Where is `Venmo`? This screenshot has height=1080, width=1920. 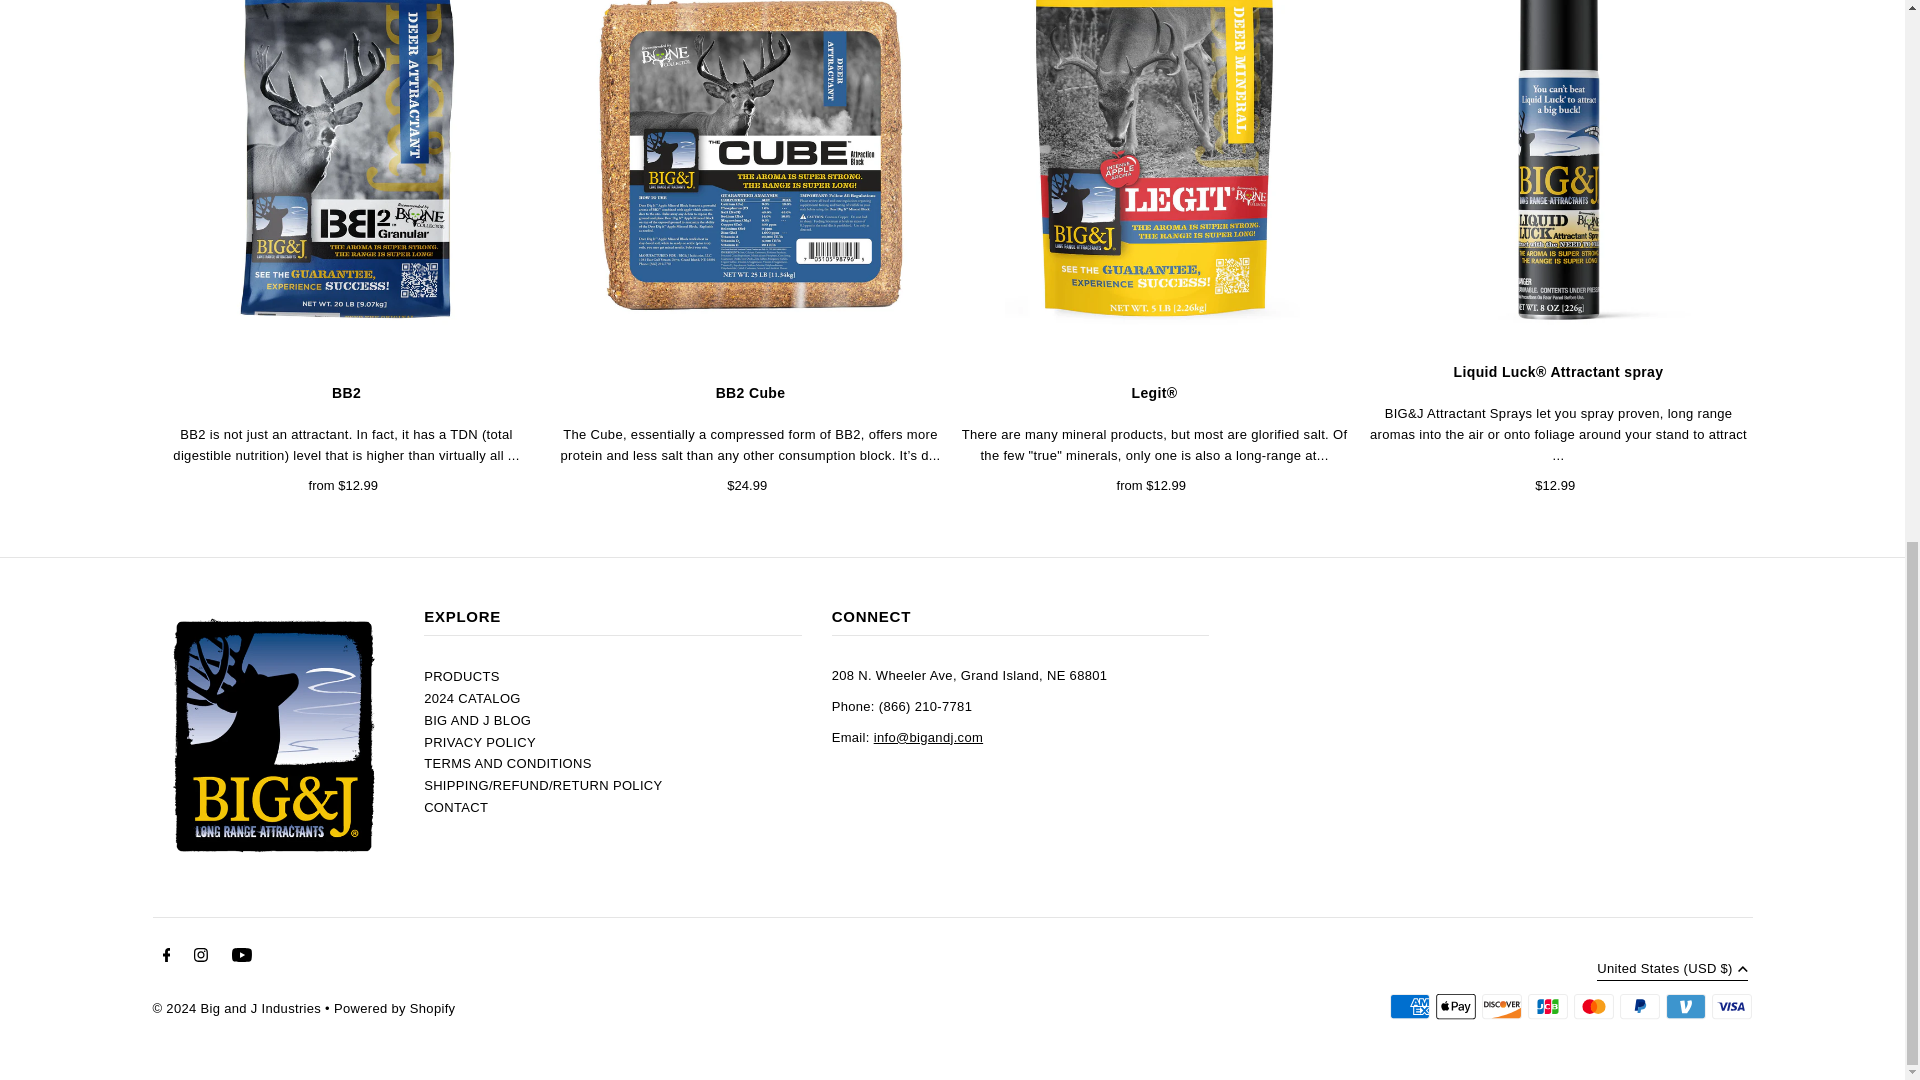
Venmo is located at coordinates (1686, 1006).